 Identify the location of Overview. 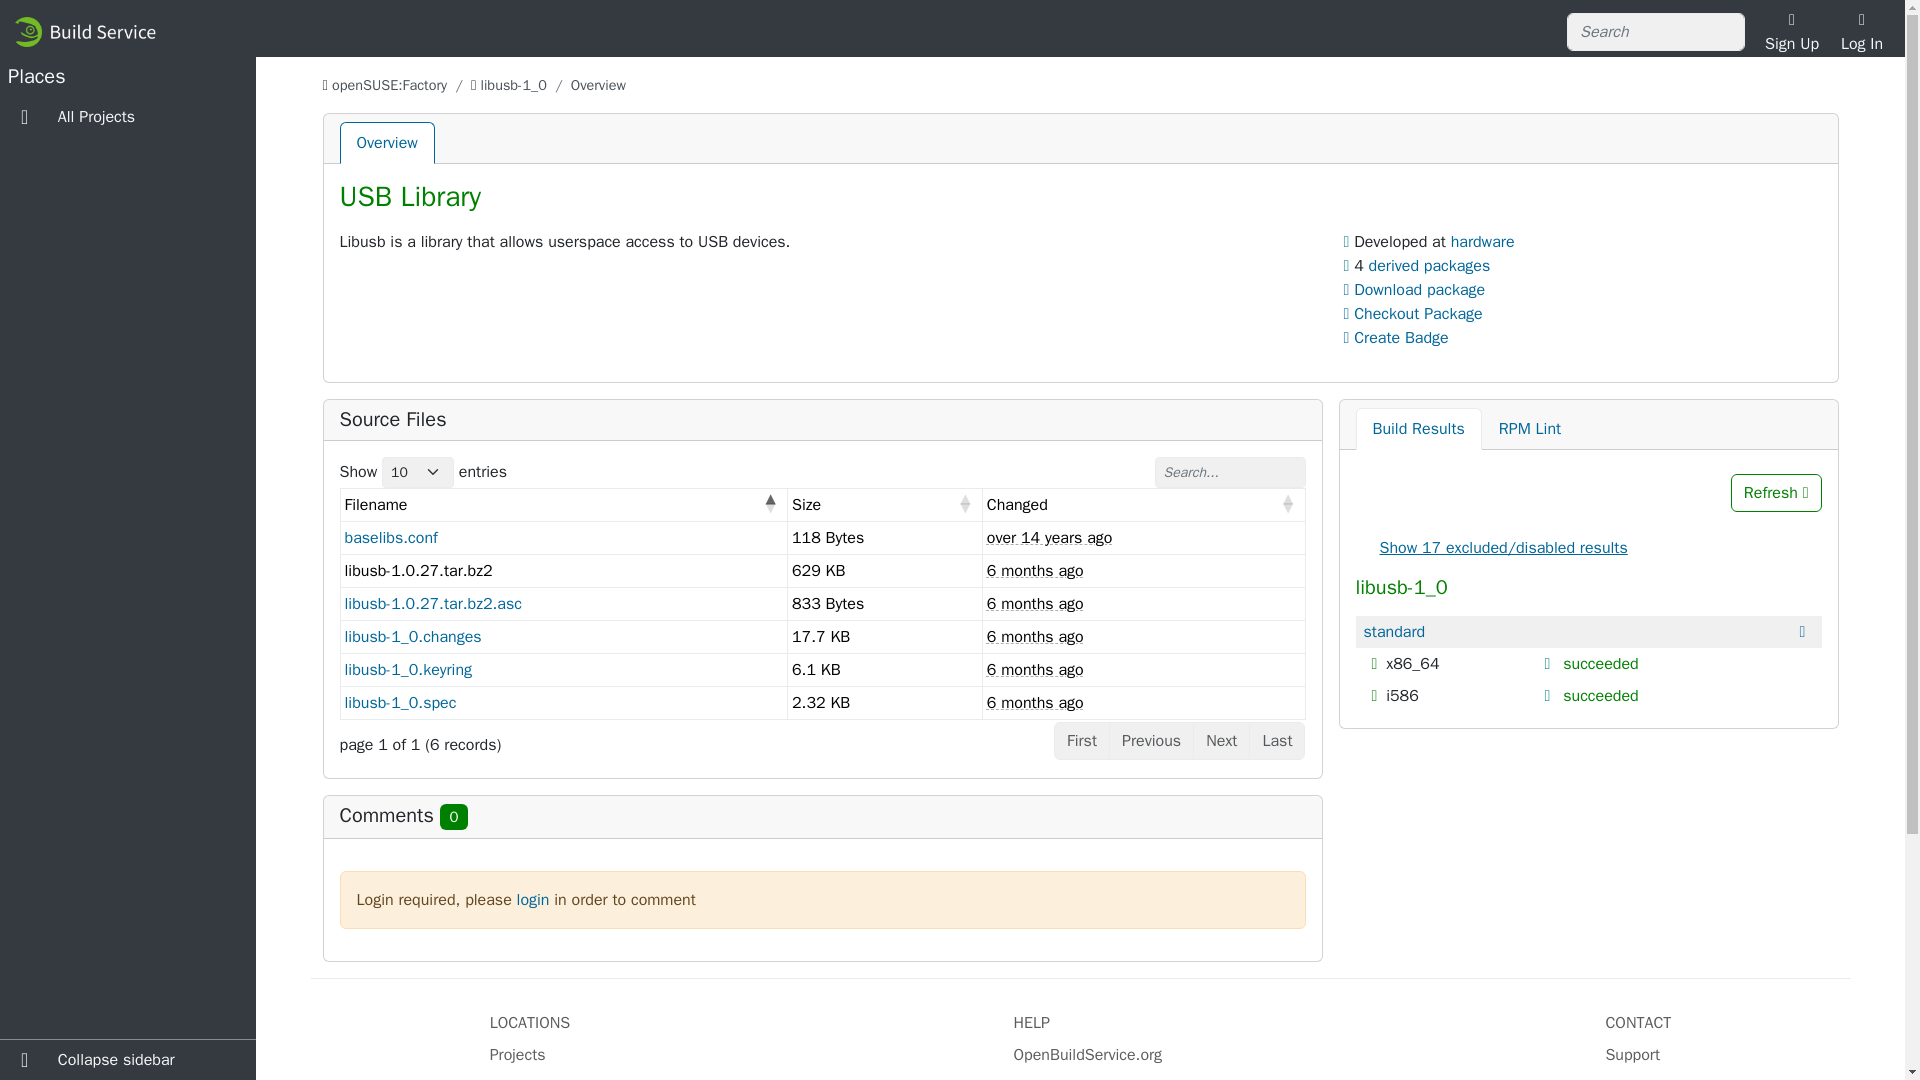
(387, 143).